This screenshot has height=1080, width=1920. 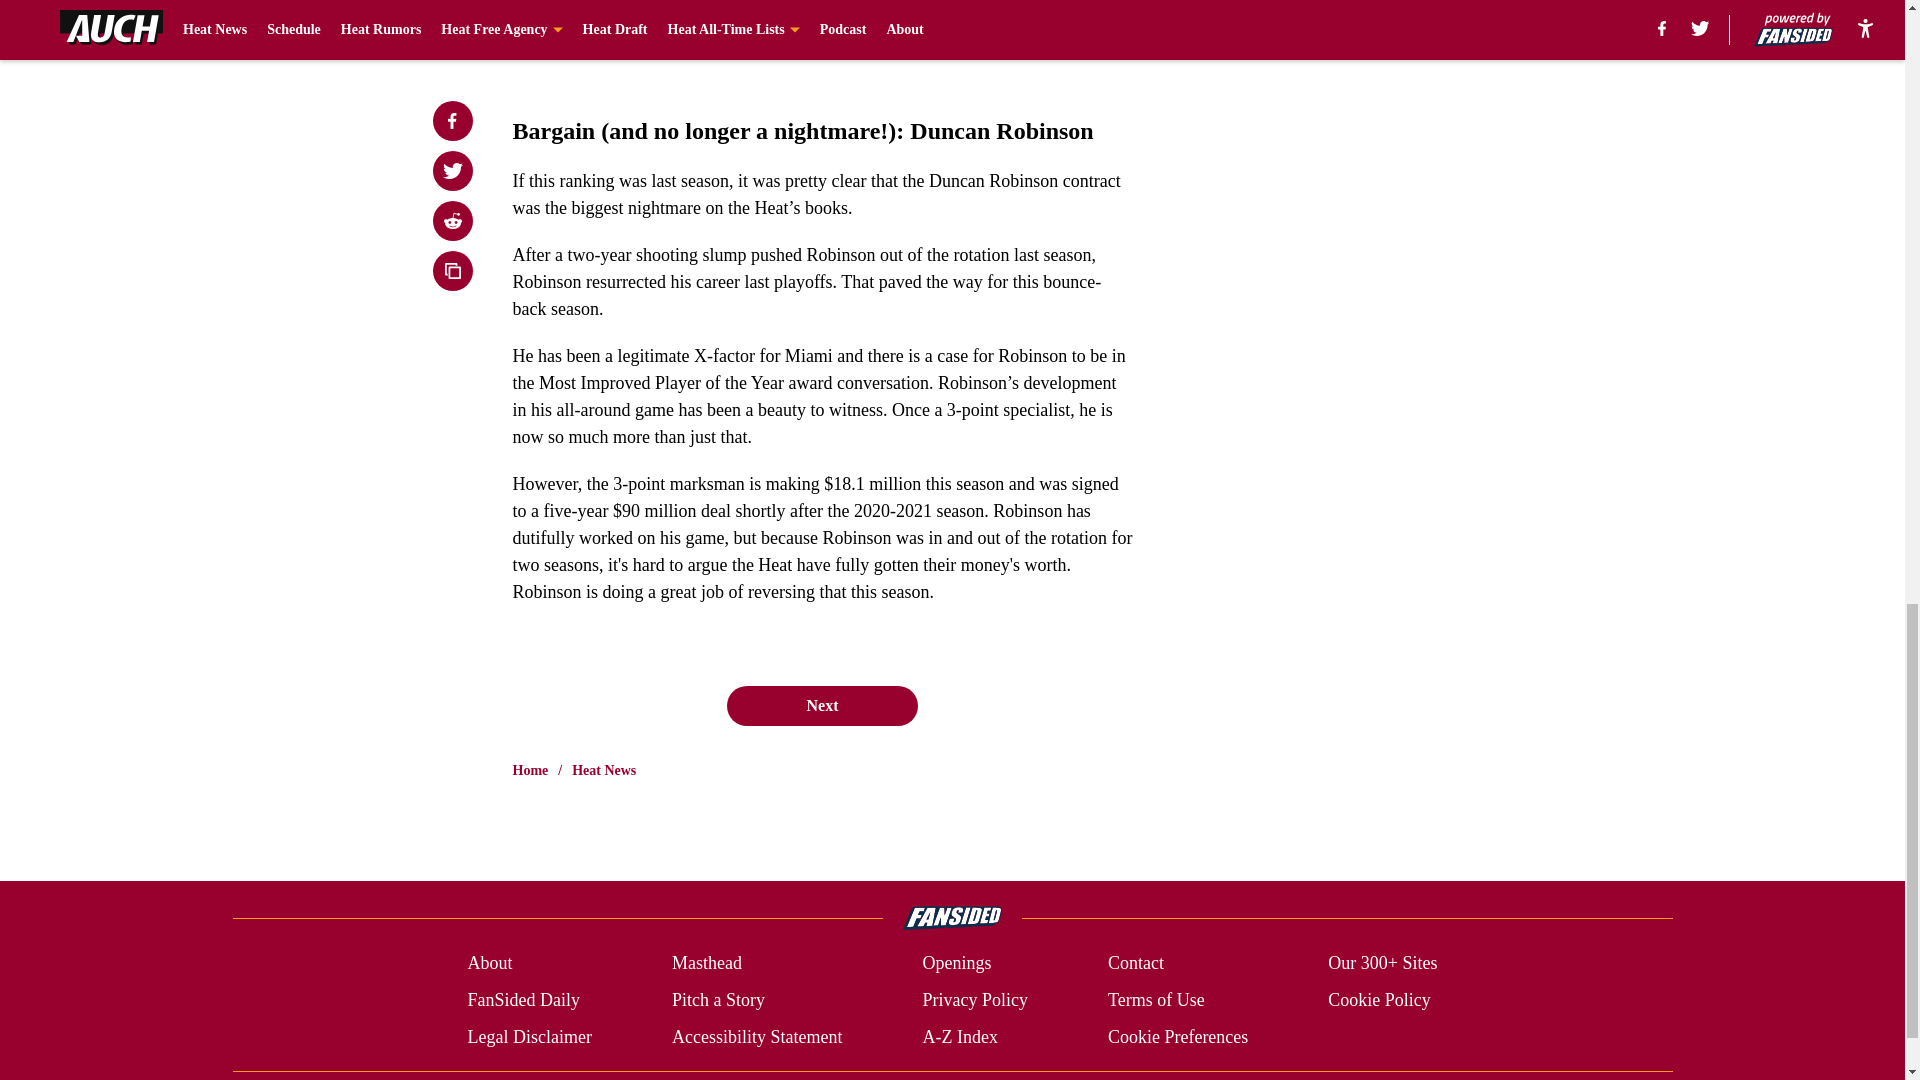 What do you see at coordinates (718, 1000) in the screenshot?
I see `Pitch a Story` at bounding box center [718, 1000].